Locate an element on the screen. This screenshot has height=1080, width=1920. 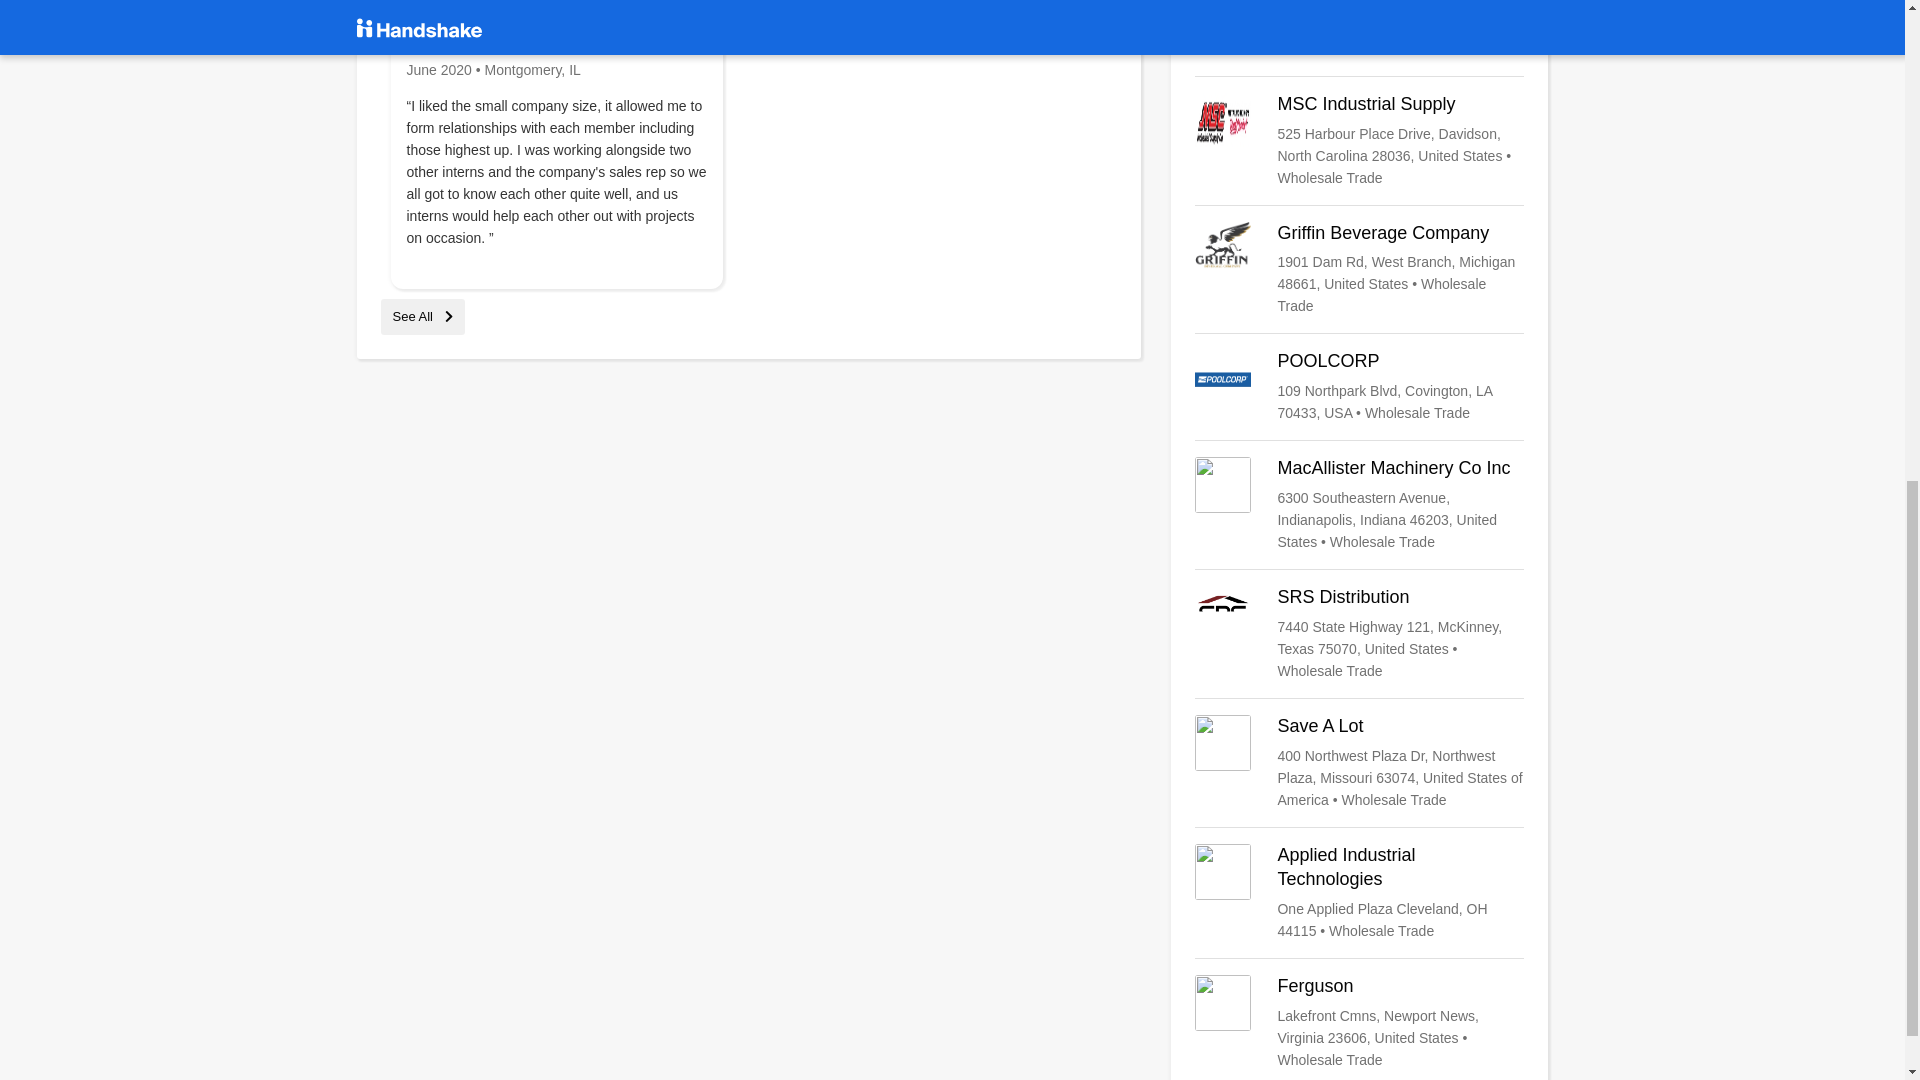
Ferguson is located at coordinates (1359, 1023).